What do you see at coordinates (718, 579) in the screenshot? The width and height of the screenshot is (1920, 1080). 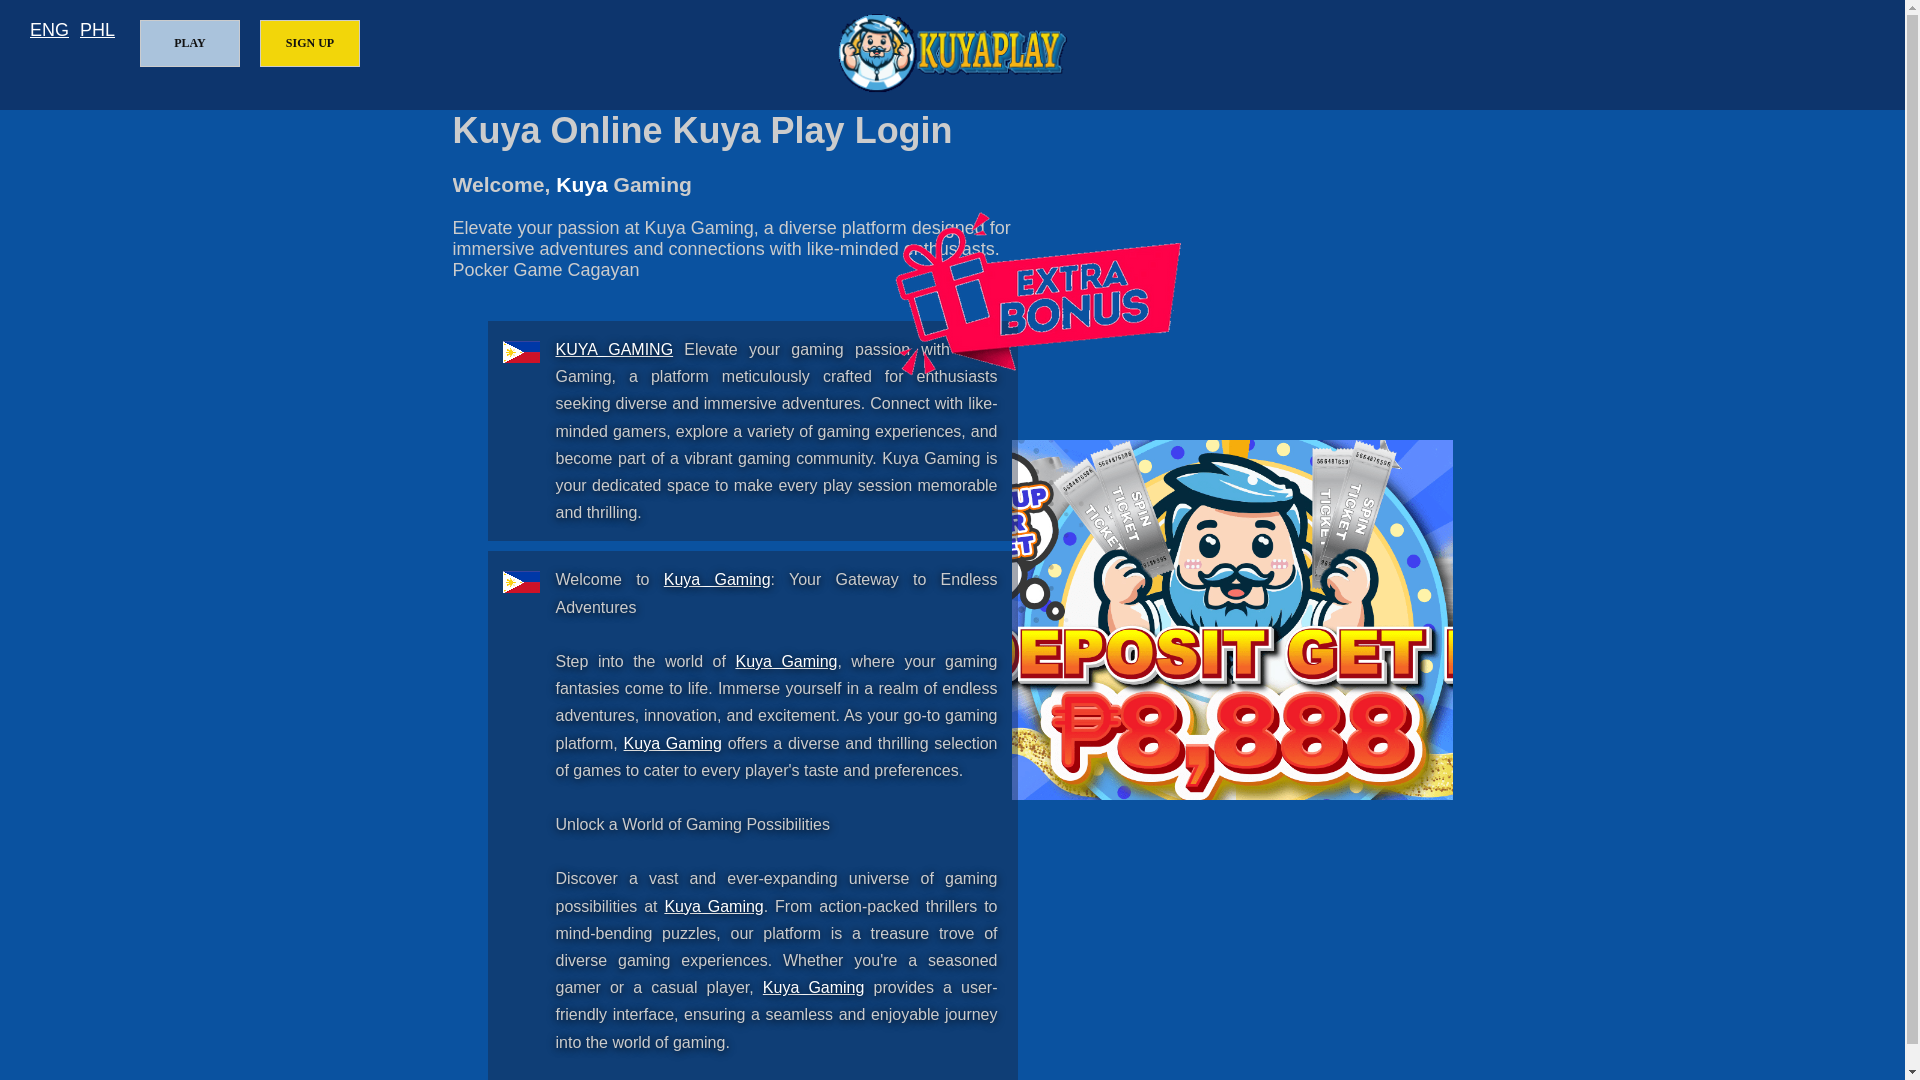 I see `Kuya Gaming - Kuya Gaming` at bounding box center [718, 579].